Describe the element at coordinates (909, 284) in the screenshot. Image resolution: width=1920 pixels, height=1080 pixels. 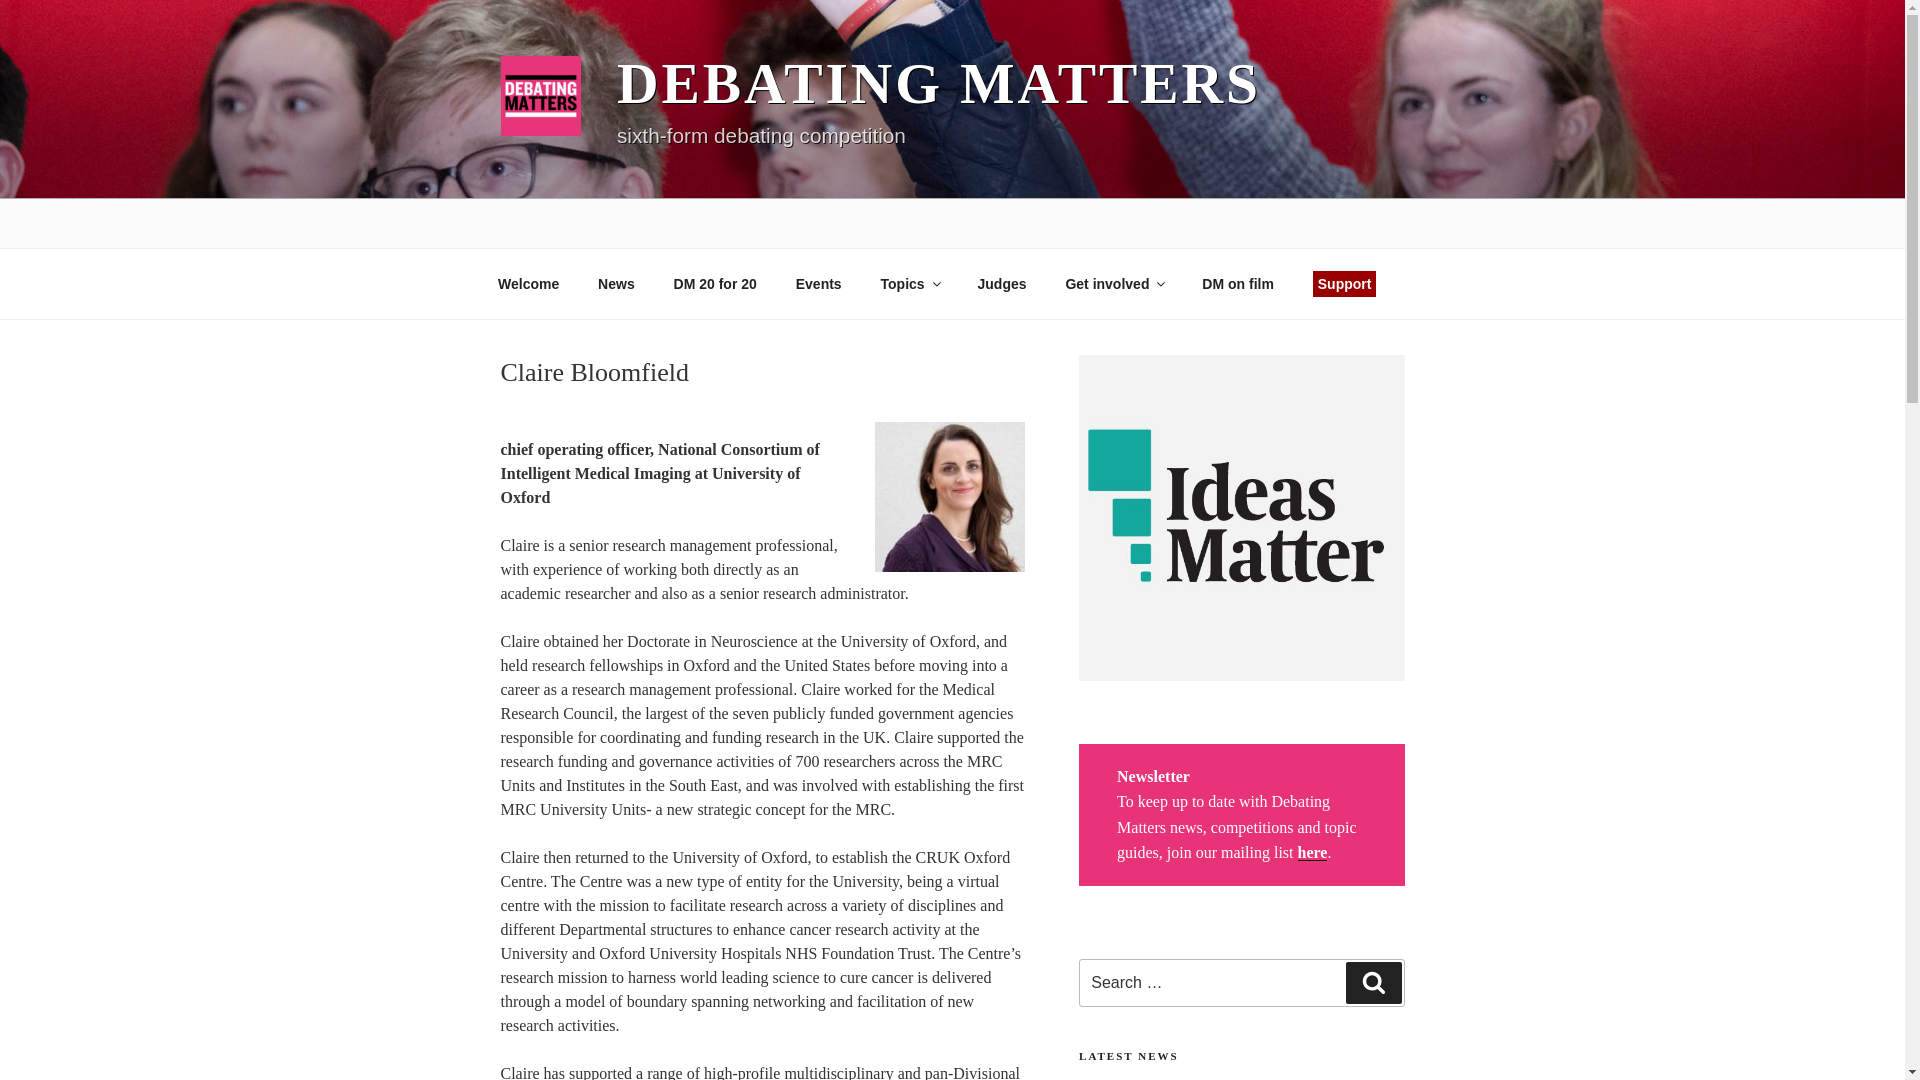
I see `Topics` at that location.